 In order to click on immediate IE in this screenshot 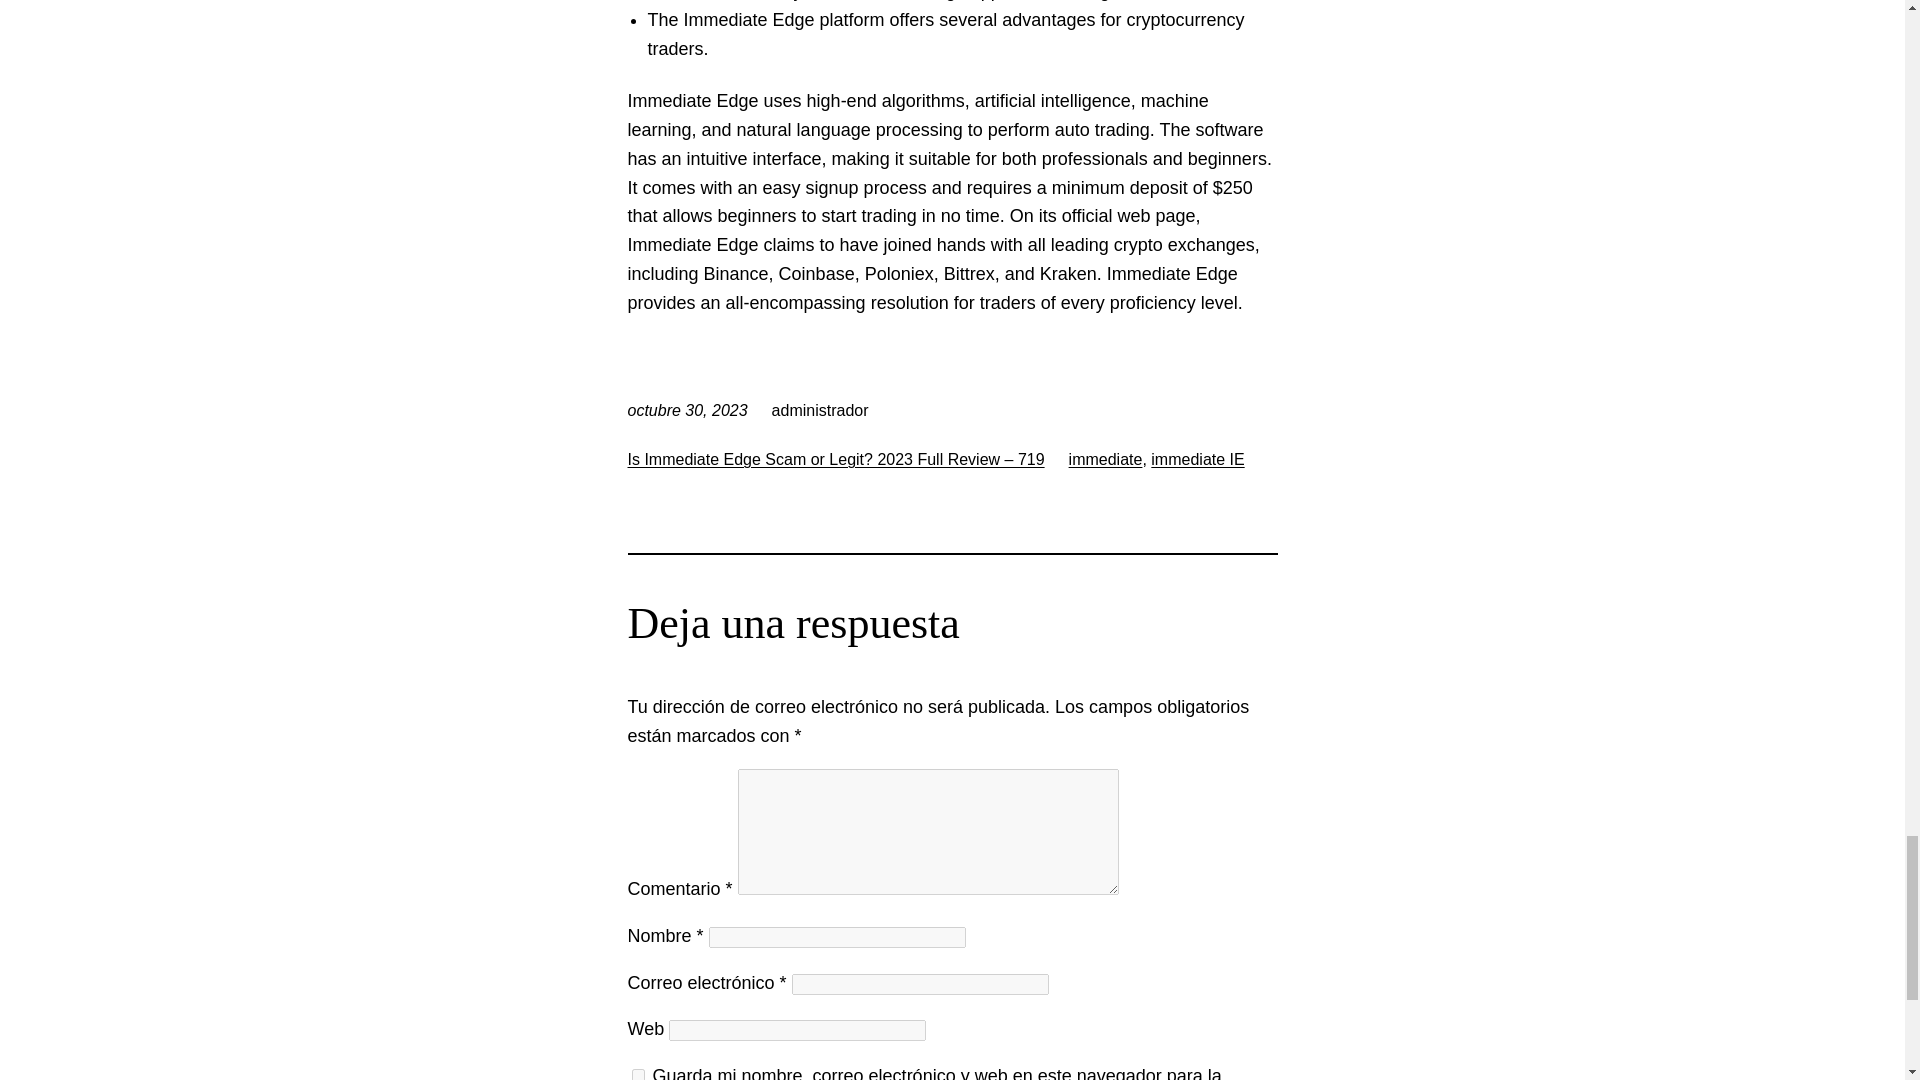, I will do `click(1197, 459)`.